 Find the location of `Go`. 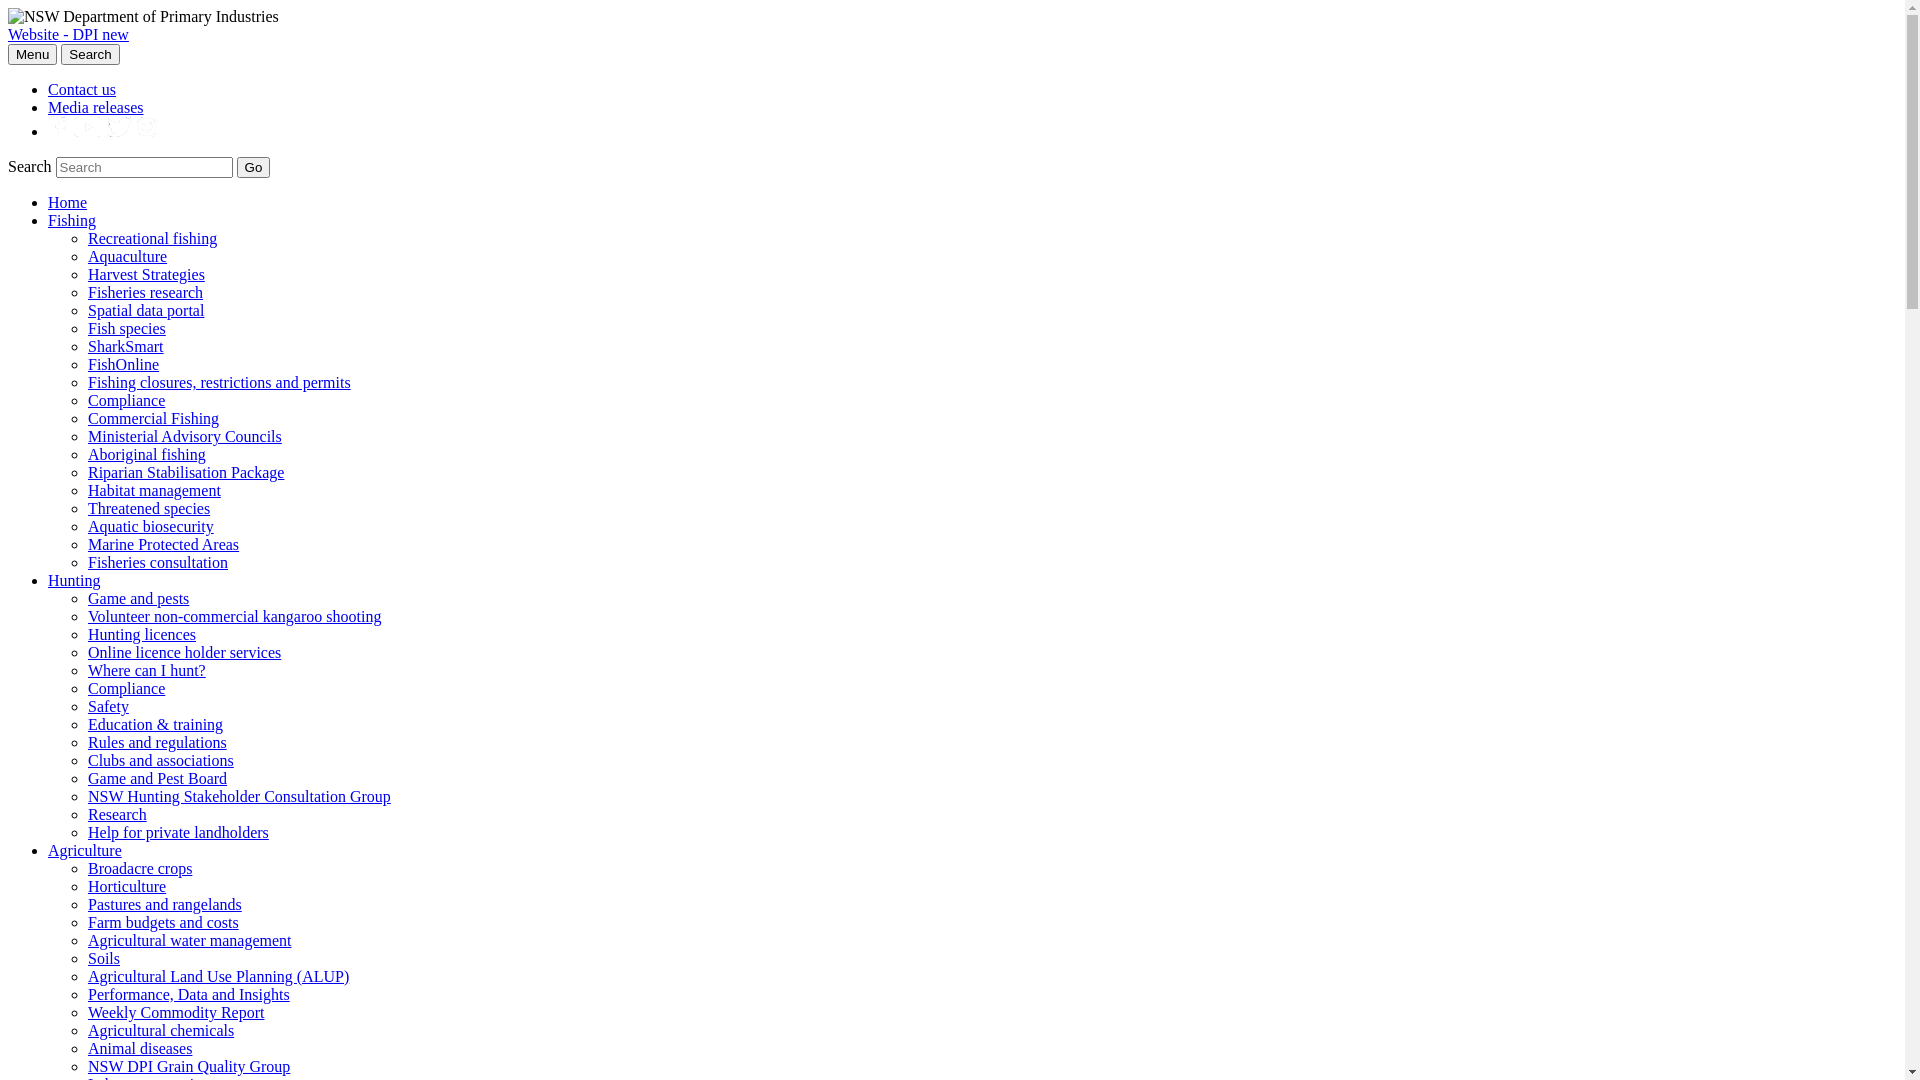

Go is located at coordinates (254, 168).